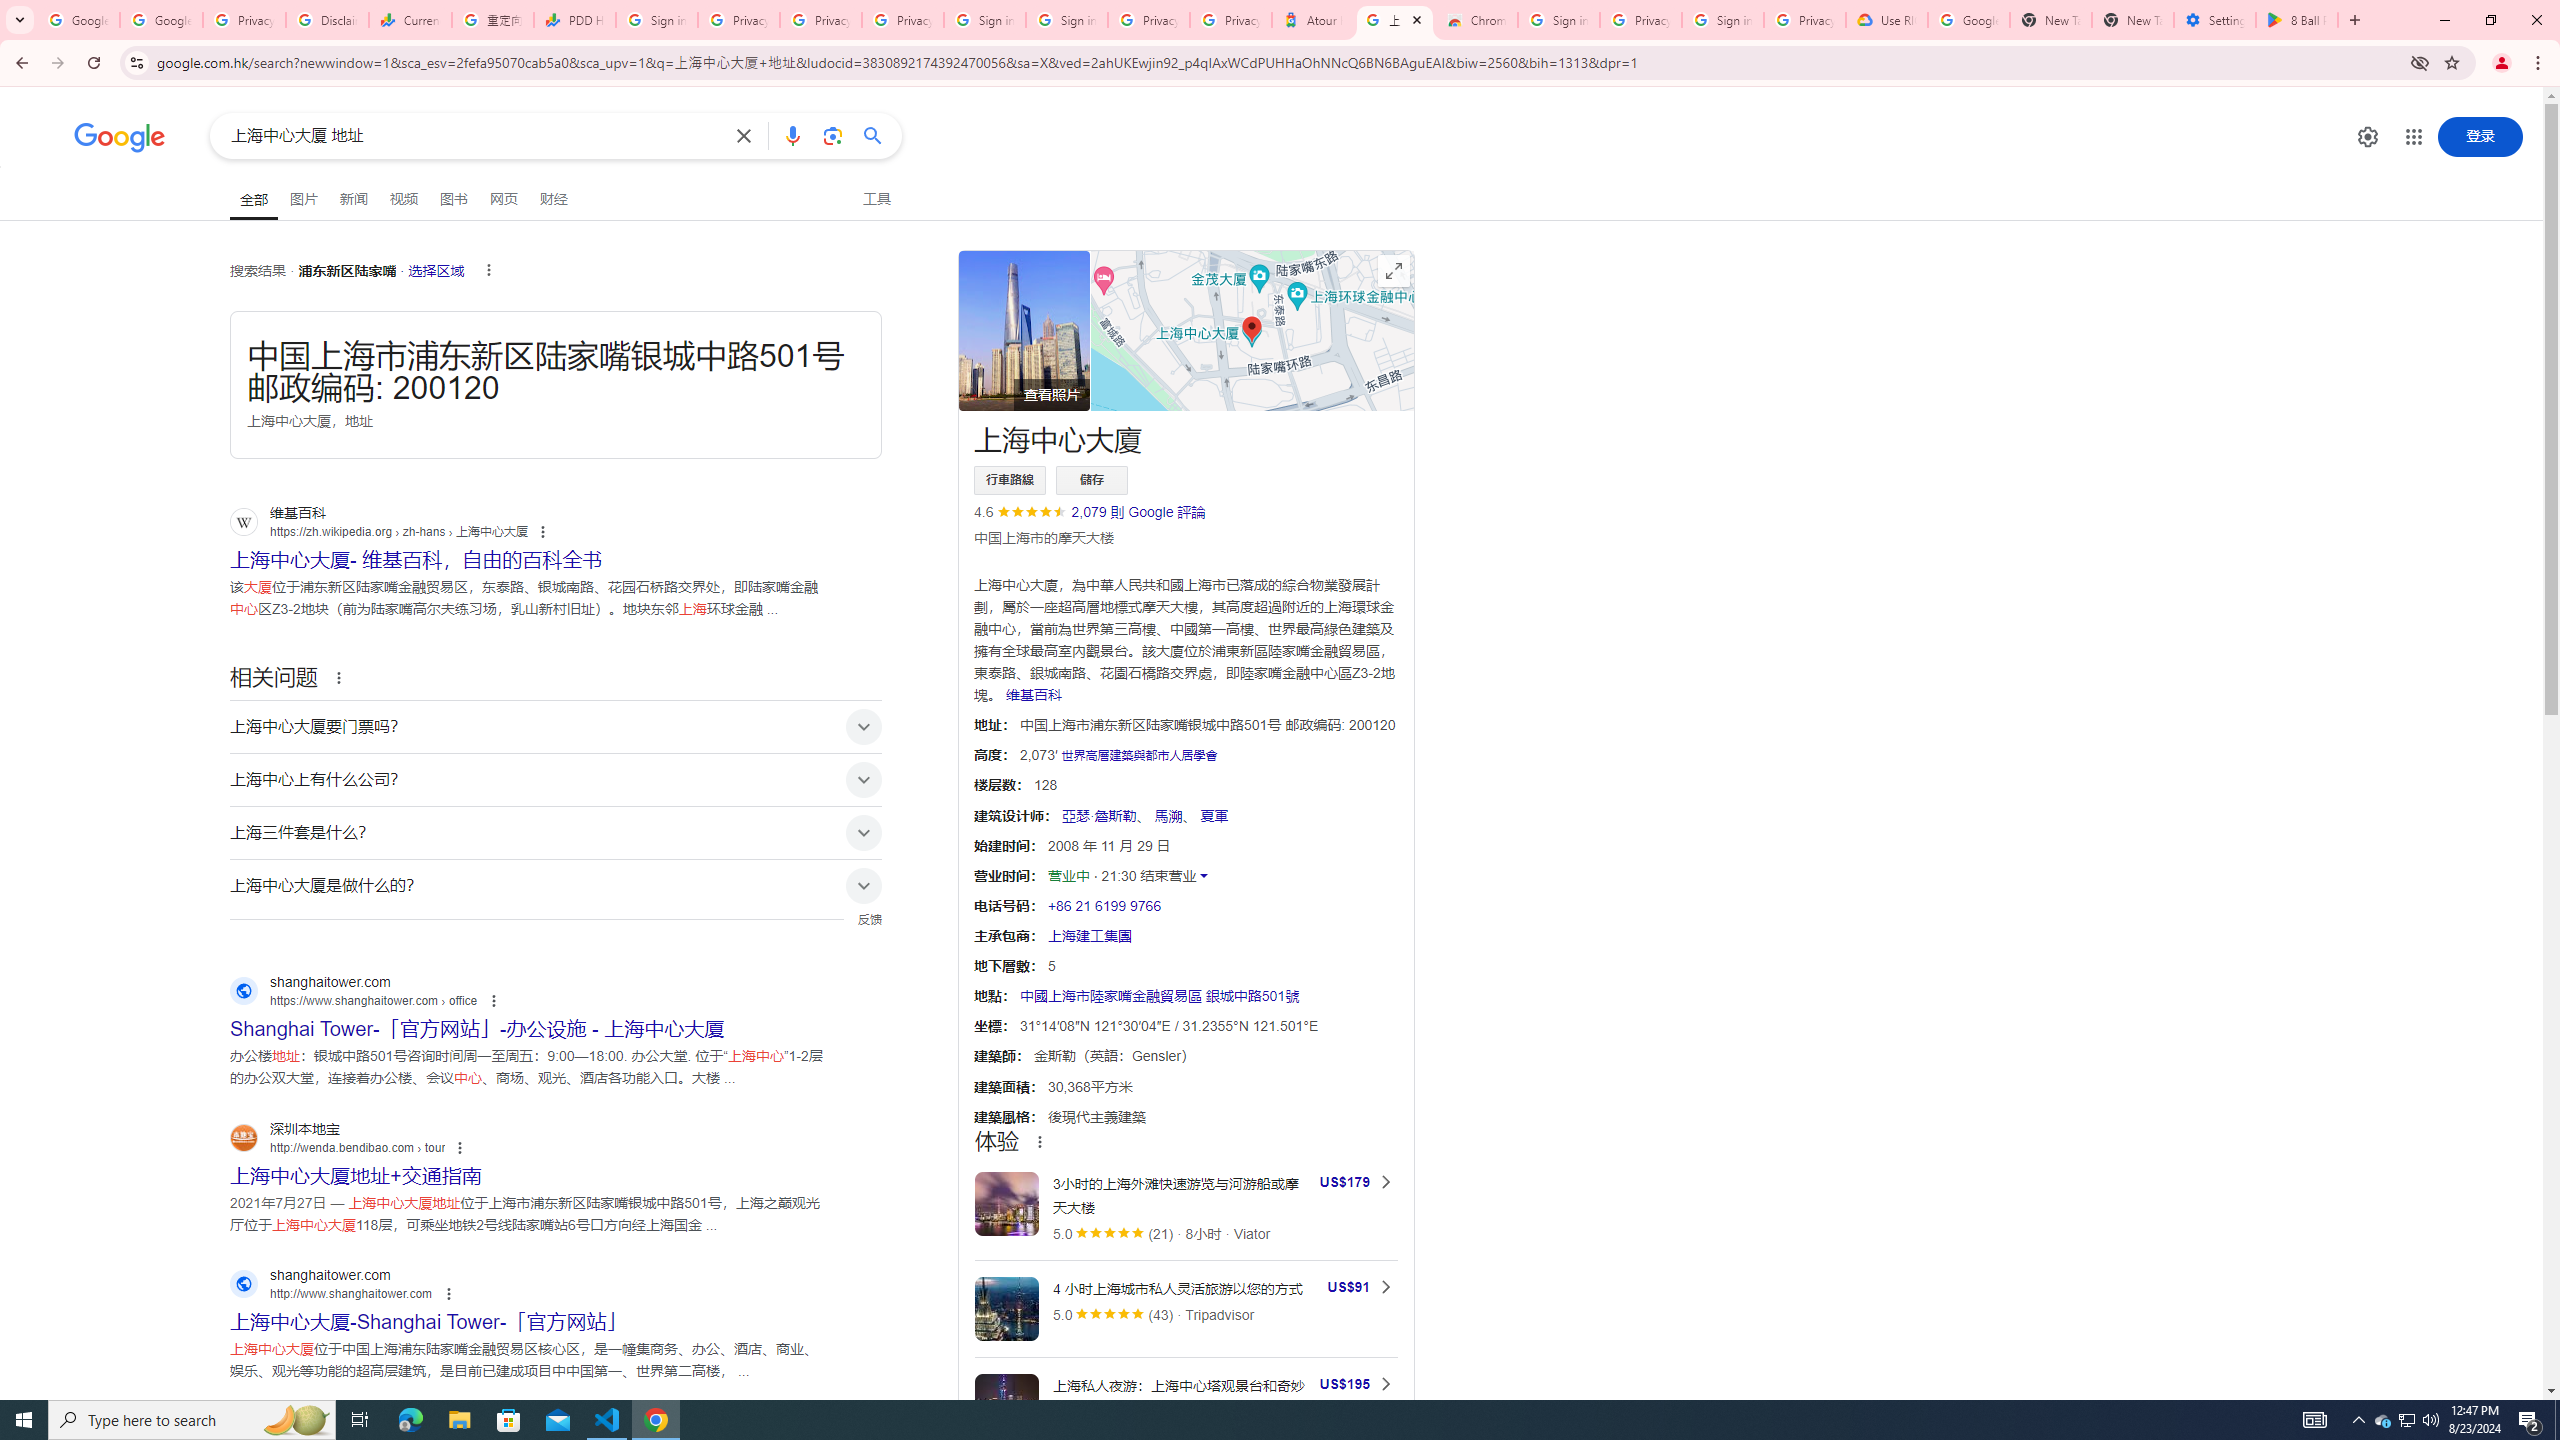  Describe the element at coordinates (902, 20) in the screenshot. I see `Privacy Checkup` at that location.